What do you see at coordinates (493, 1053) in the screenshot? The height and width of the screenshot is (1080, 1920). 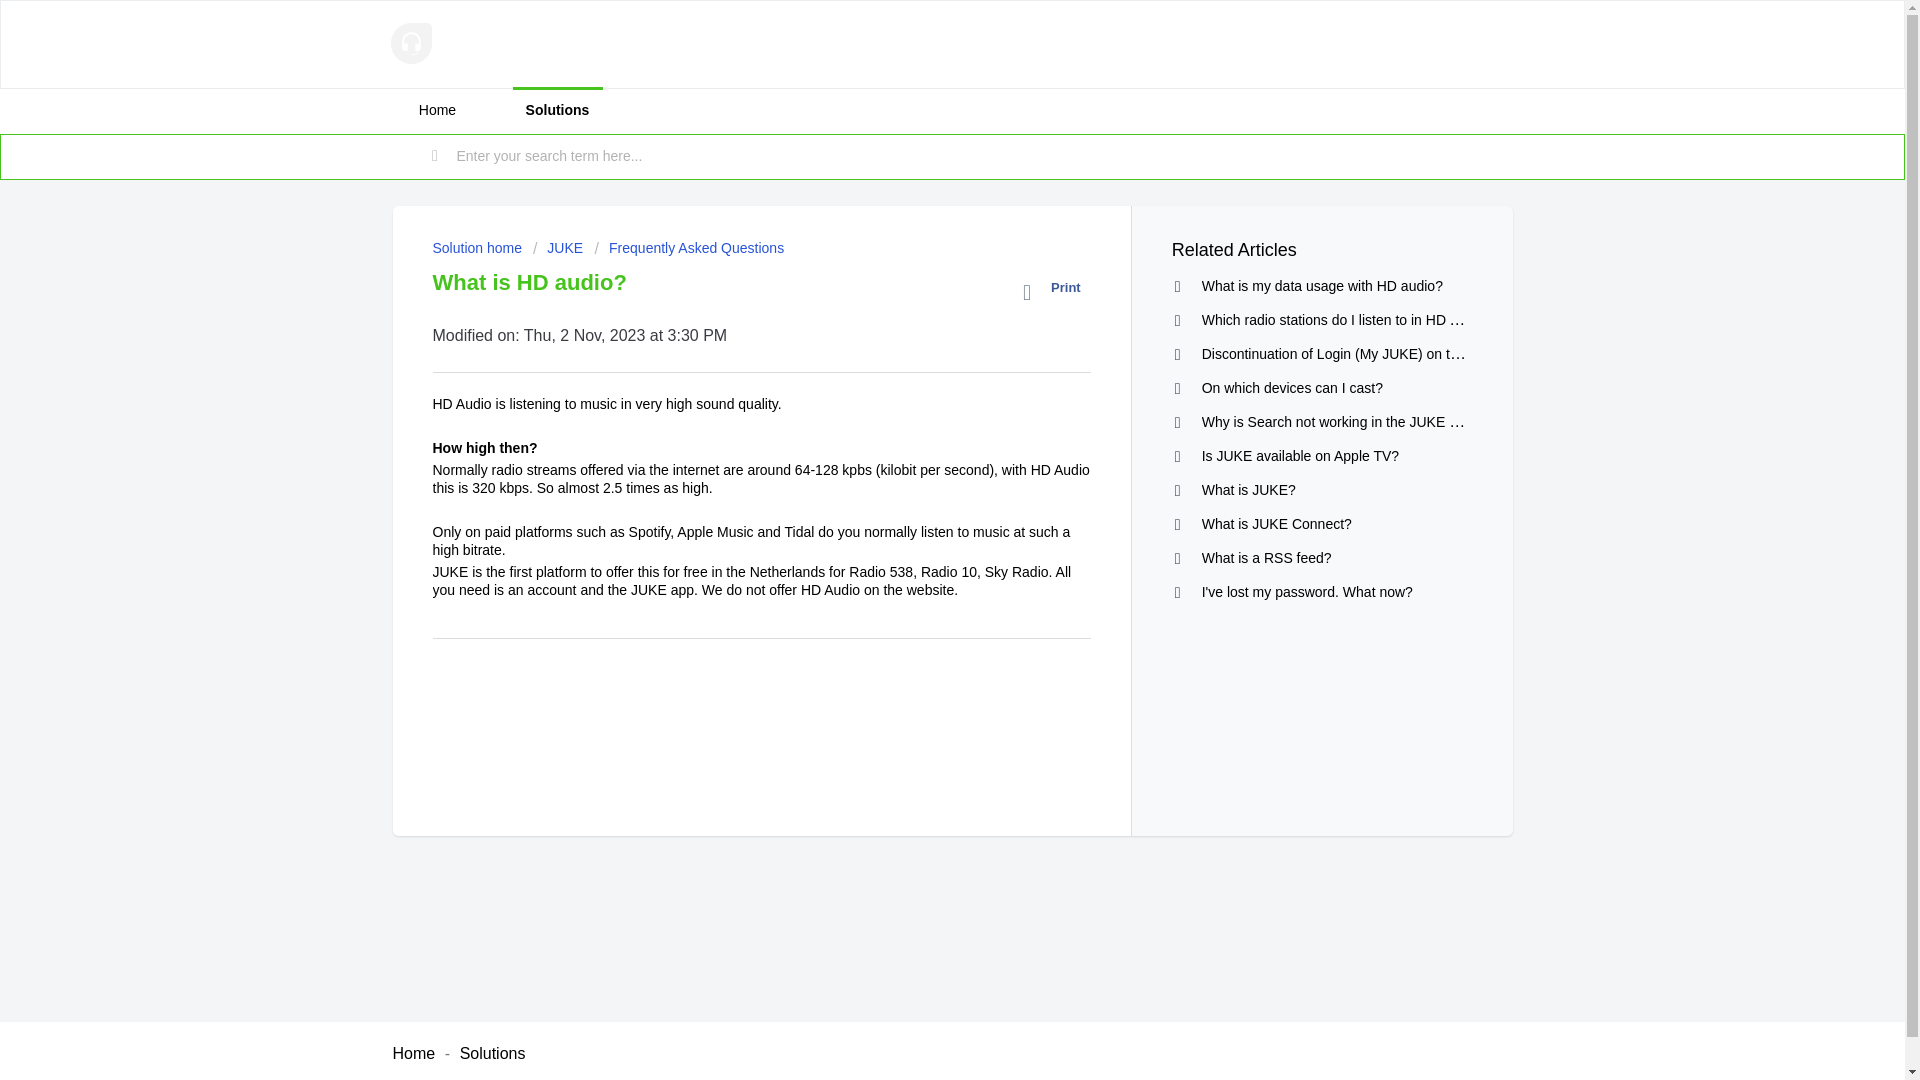 I see `Solutions` at bounding box center [493, 1053].